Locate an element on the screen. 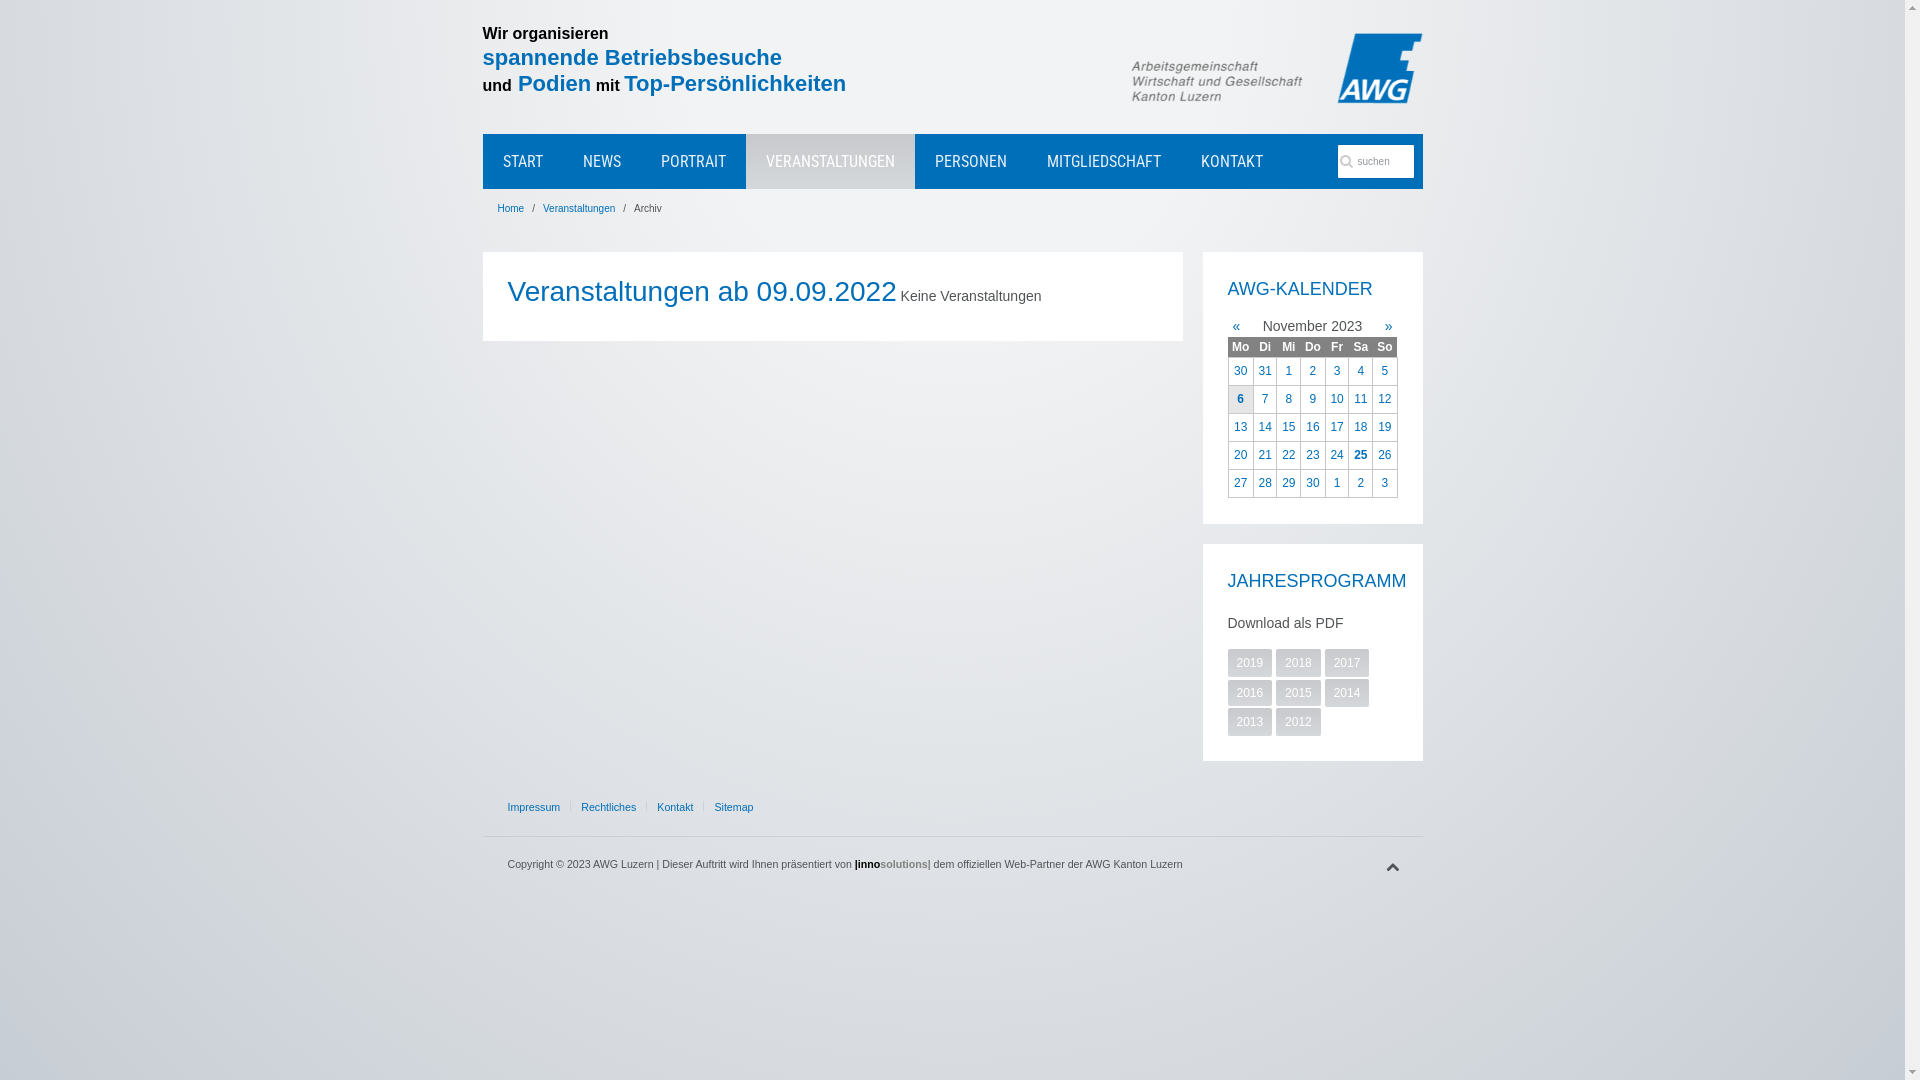  START is located at coordinates (522, 162).